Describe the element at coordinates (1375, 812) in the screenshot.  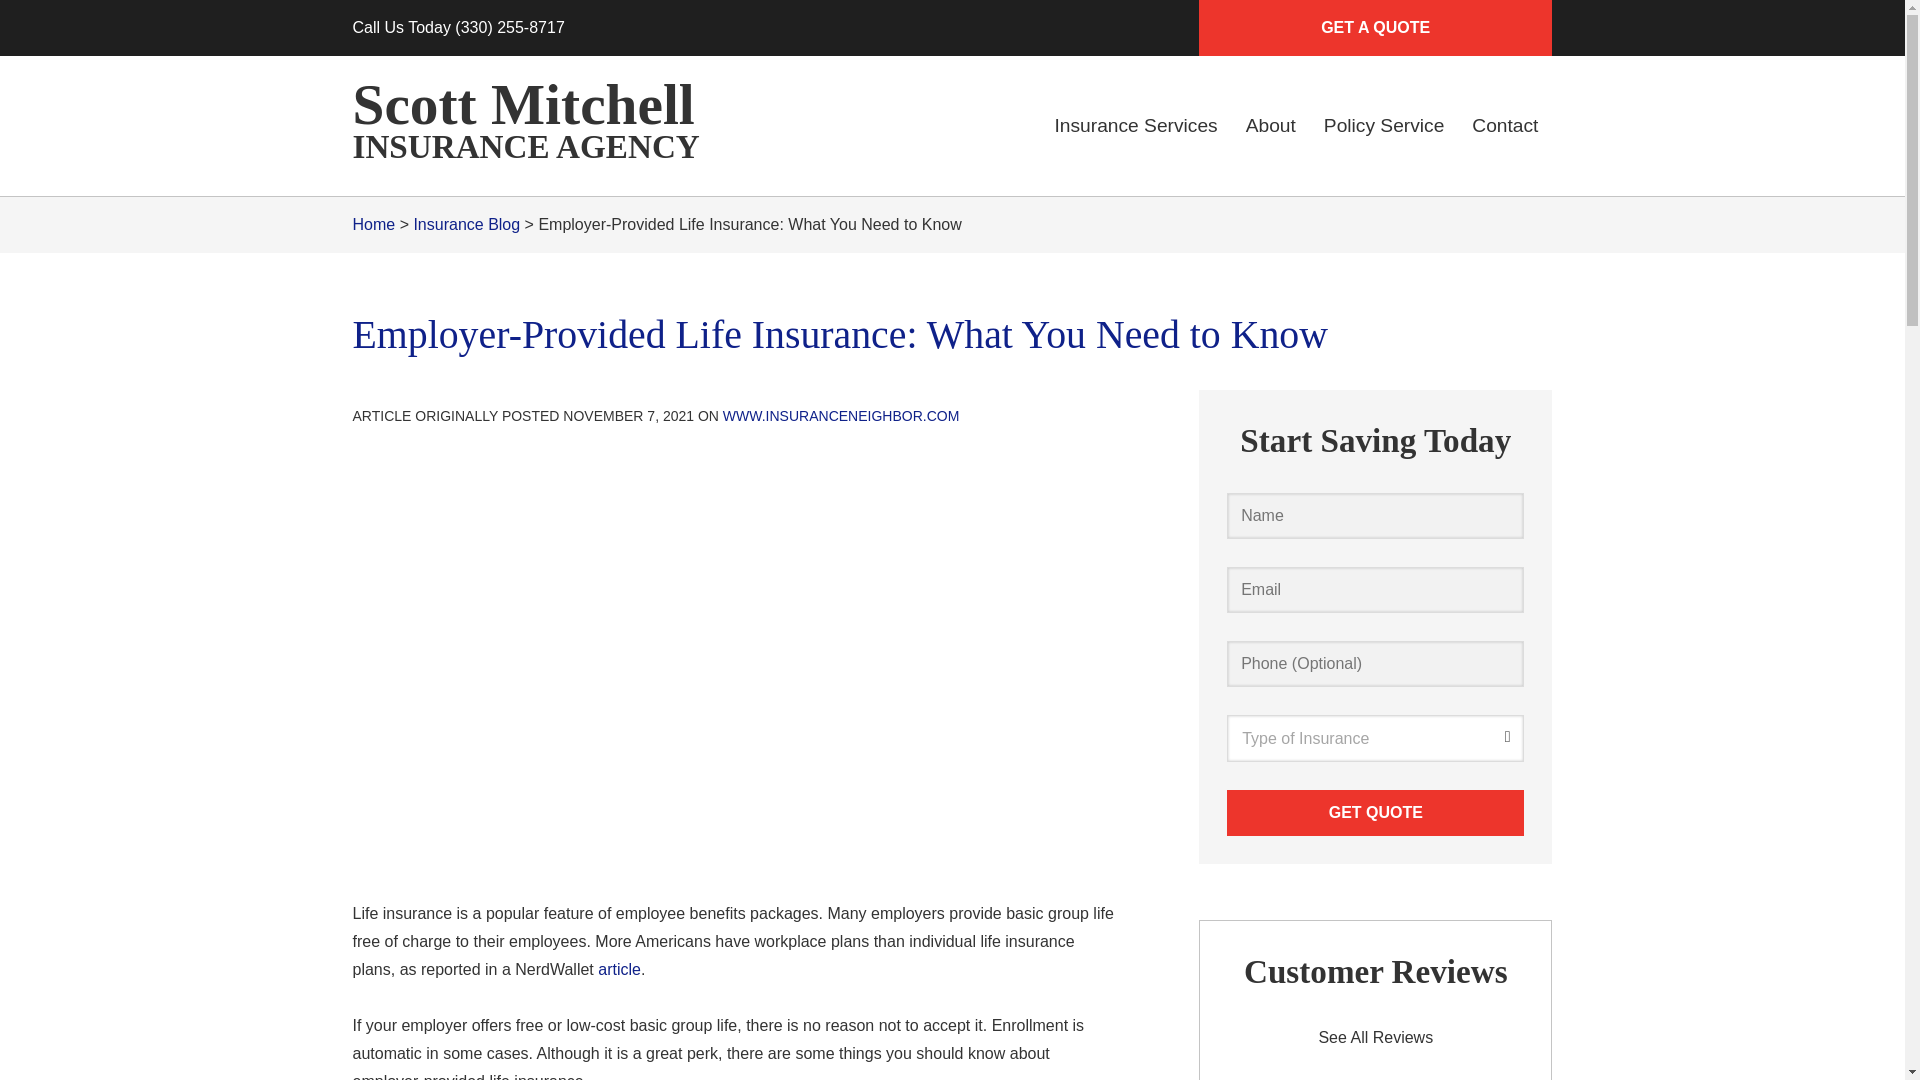
I see `Get Quote` at that location.